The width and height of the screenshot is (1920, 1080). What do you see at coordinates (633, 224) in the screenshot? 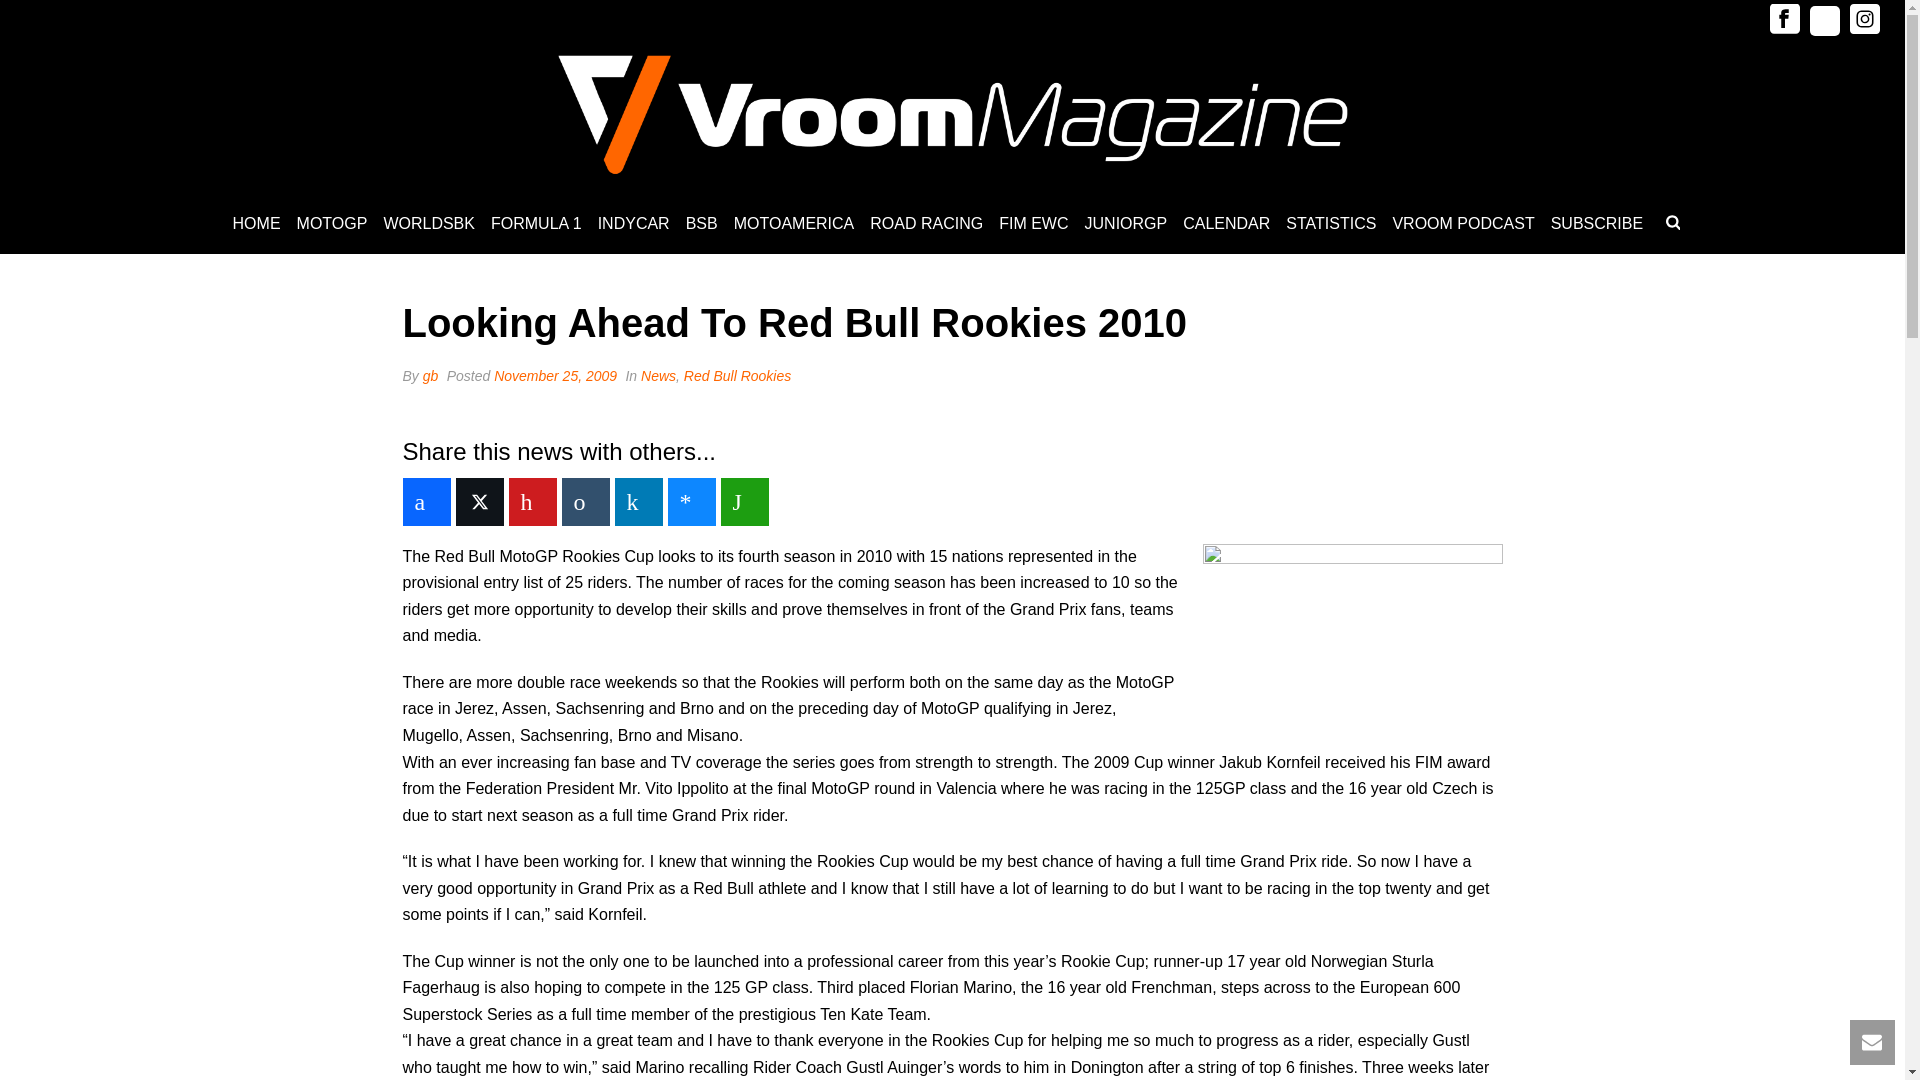
I see `INDYCAR` at bounding box center [633, 224].